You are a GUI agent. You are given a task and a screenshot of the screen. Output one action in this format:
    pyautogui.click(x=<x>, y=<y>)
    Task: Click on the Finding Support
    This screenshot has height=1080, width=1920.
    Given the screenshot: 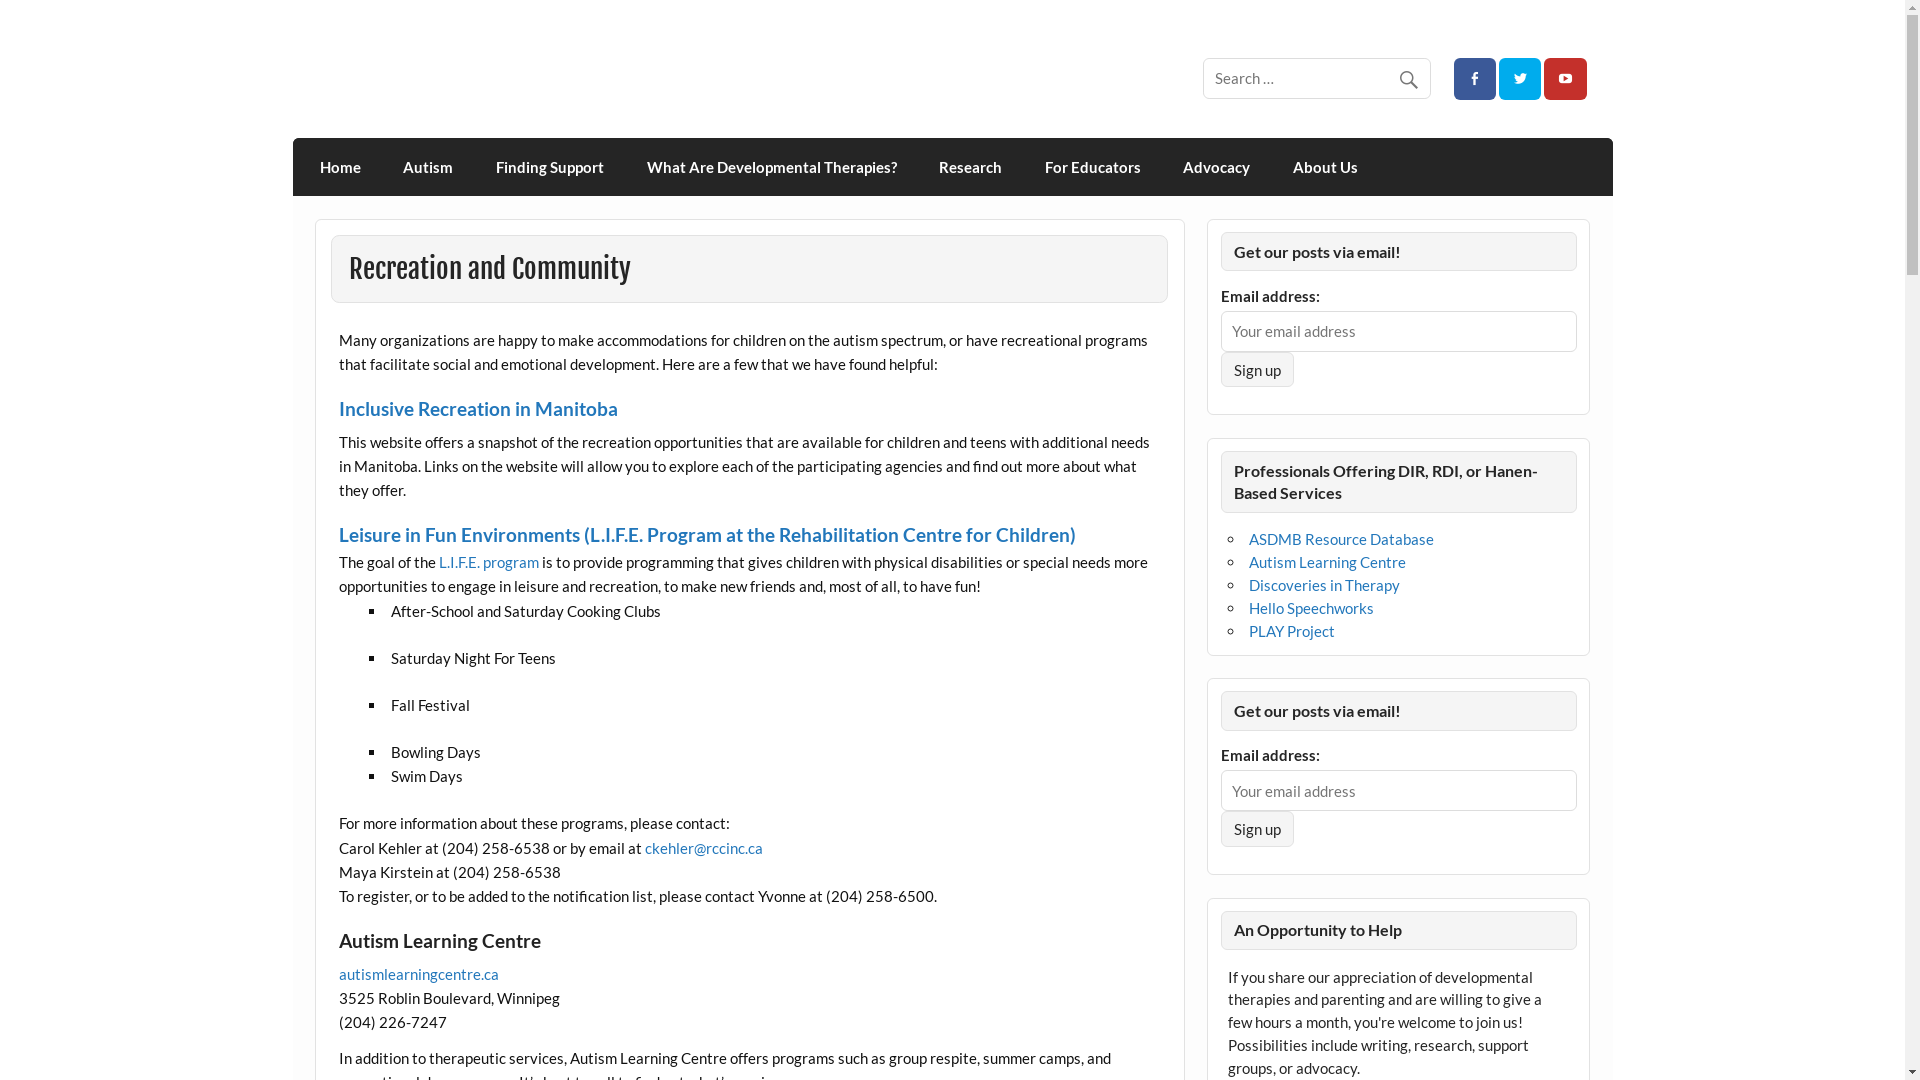 What is the action you would take?
    pyautogui.click(x=550, y=167)
    